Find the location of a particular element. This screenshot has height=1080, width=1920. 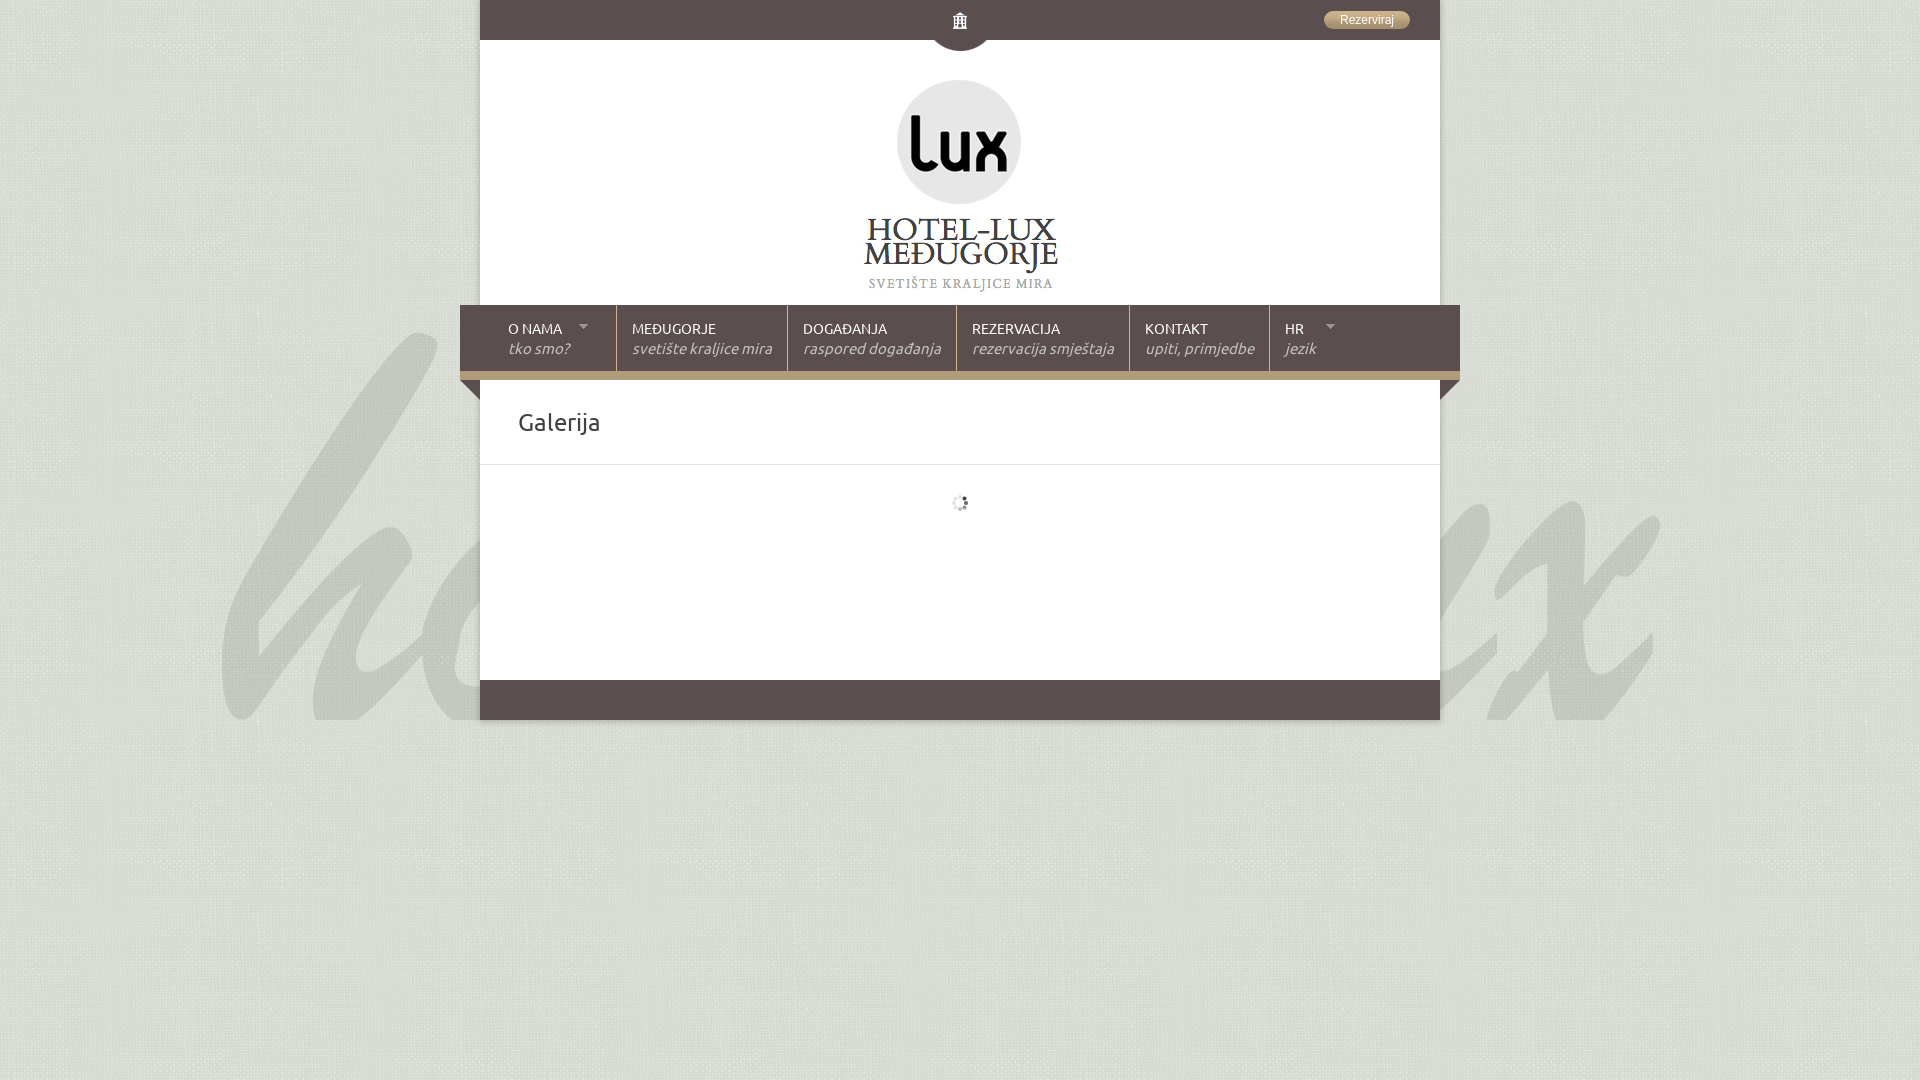

DSC-86 is located at coordinates (600, 562).